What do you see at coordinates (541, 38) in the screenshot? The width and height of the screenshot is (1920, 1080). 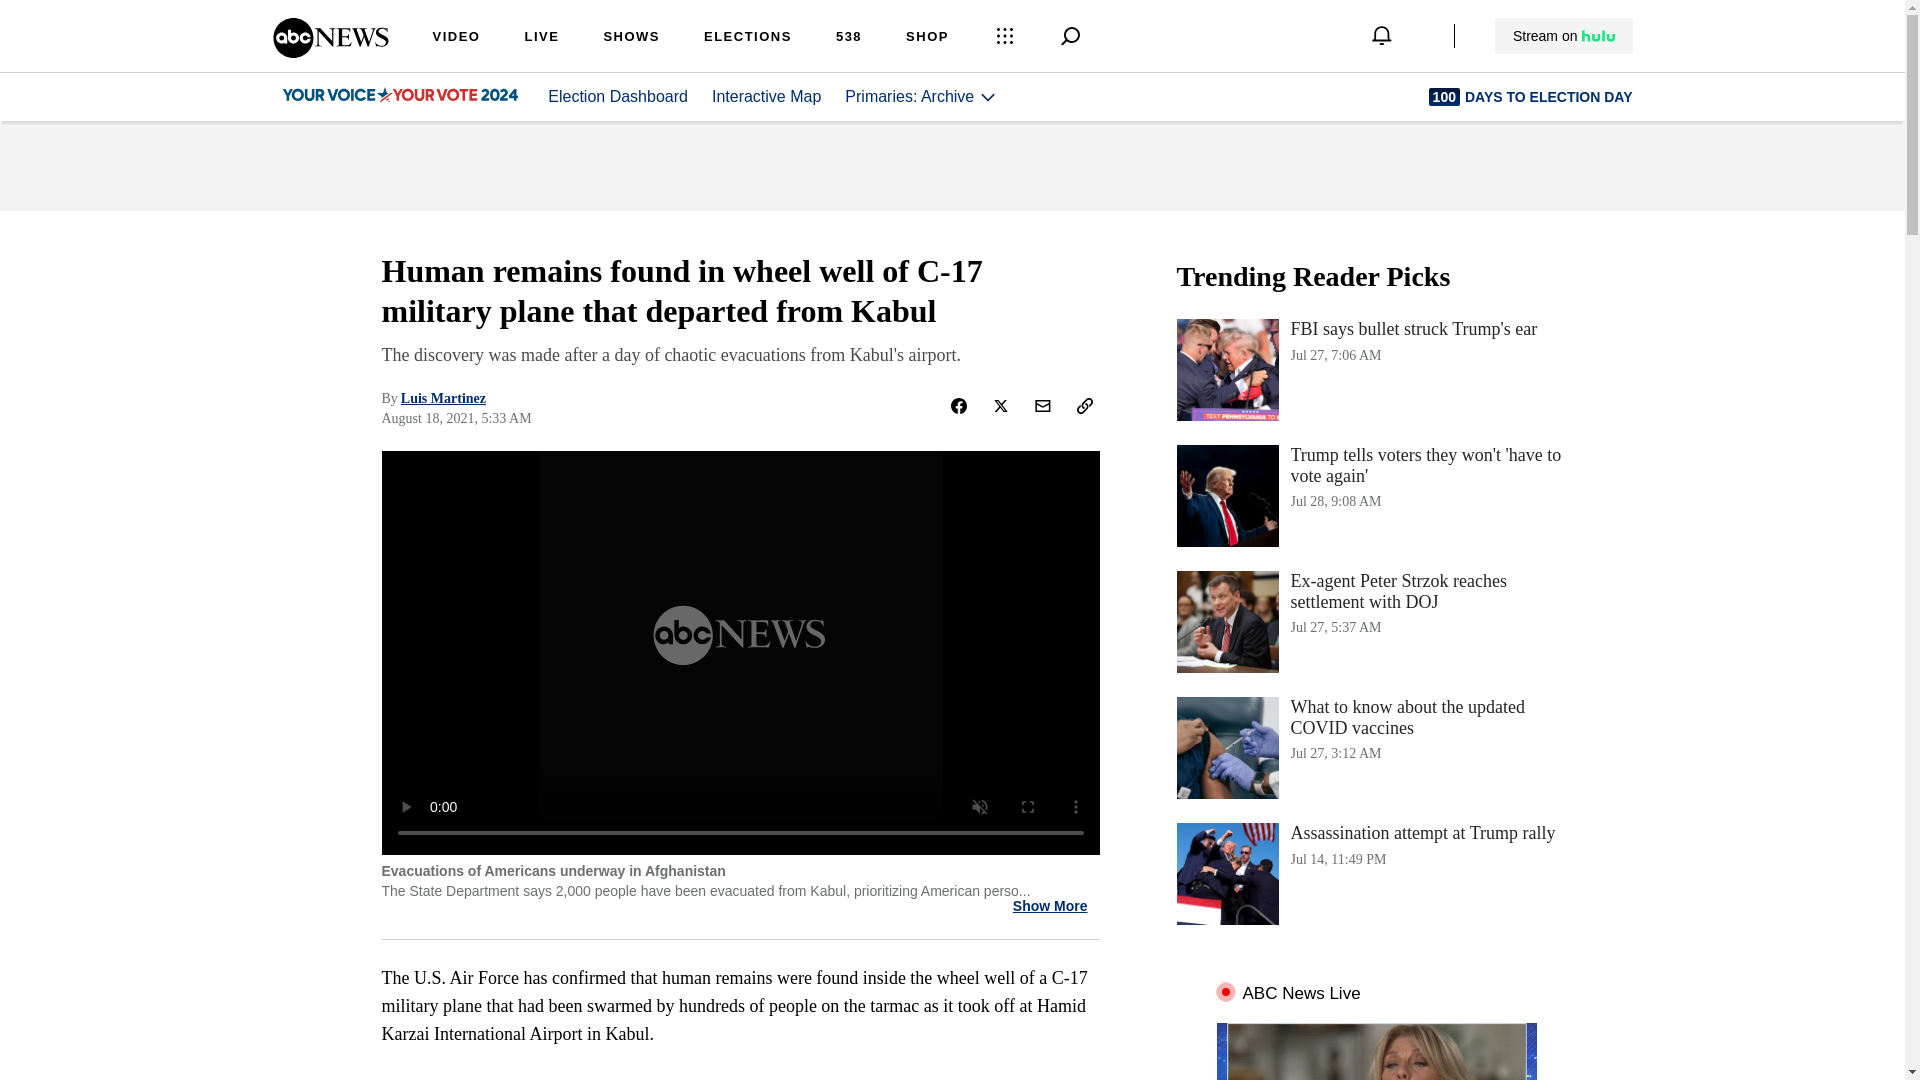 I see `LIVE` at bounding box center [541, 38].